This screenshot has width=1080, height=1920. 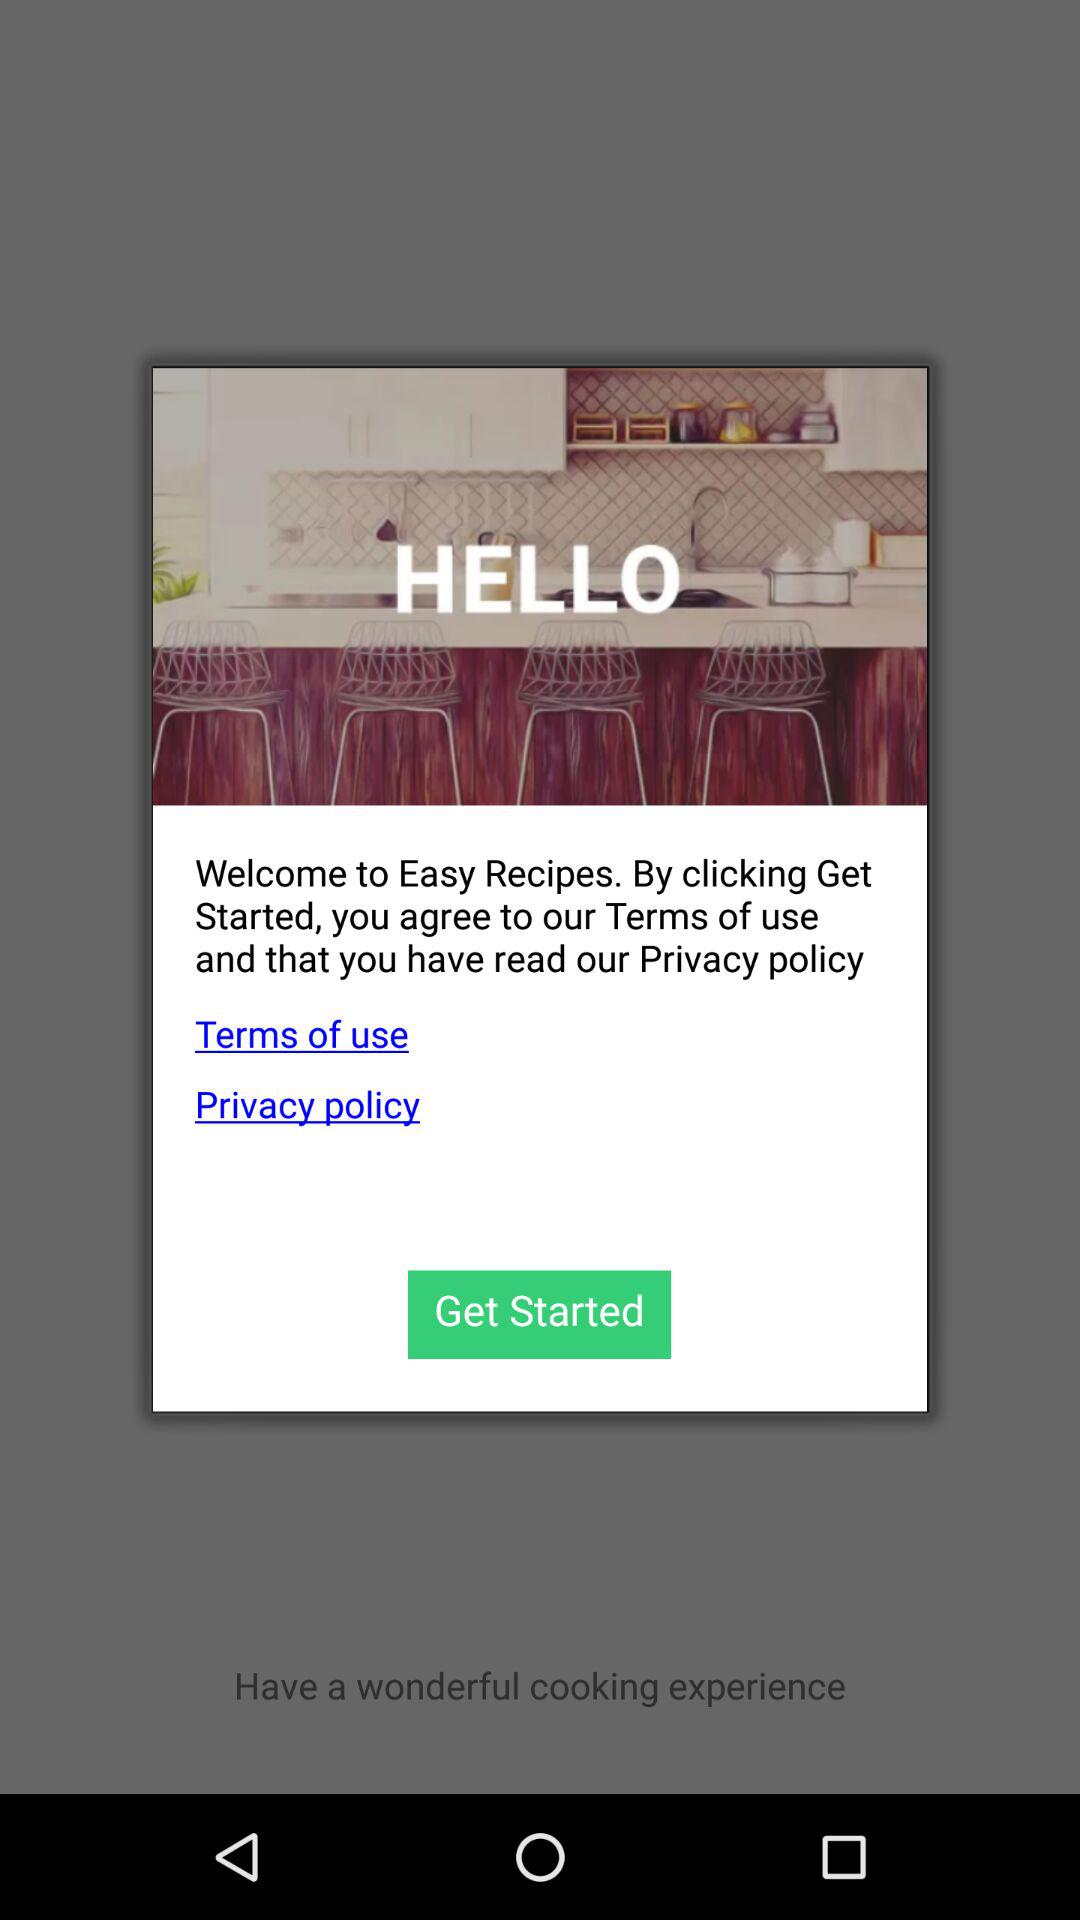 What do you see at coordinates (540, 586) in the screenshot?
I see `press the icon at the top` at bounding box center [540, 586].